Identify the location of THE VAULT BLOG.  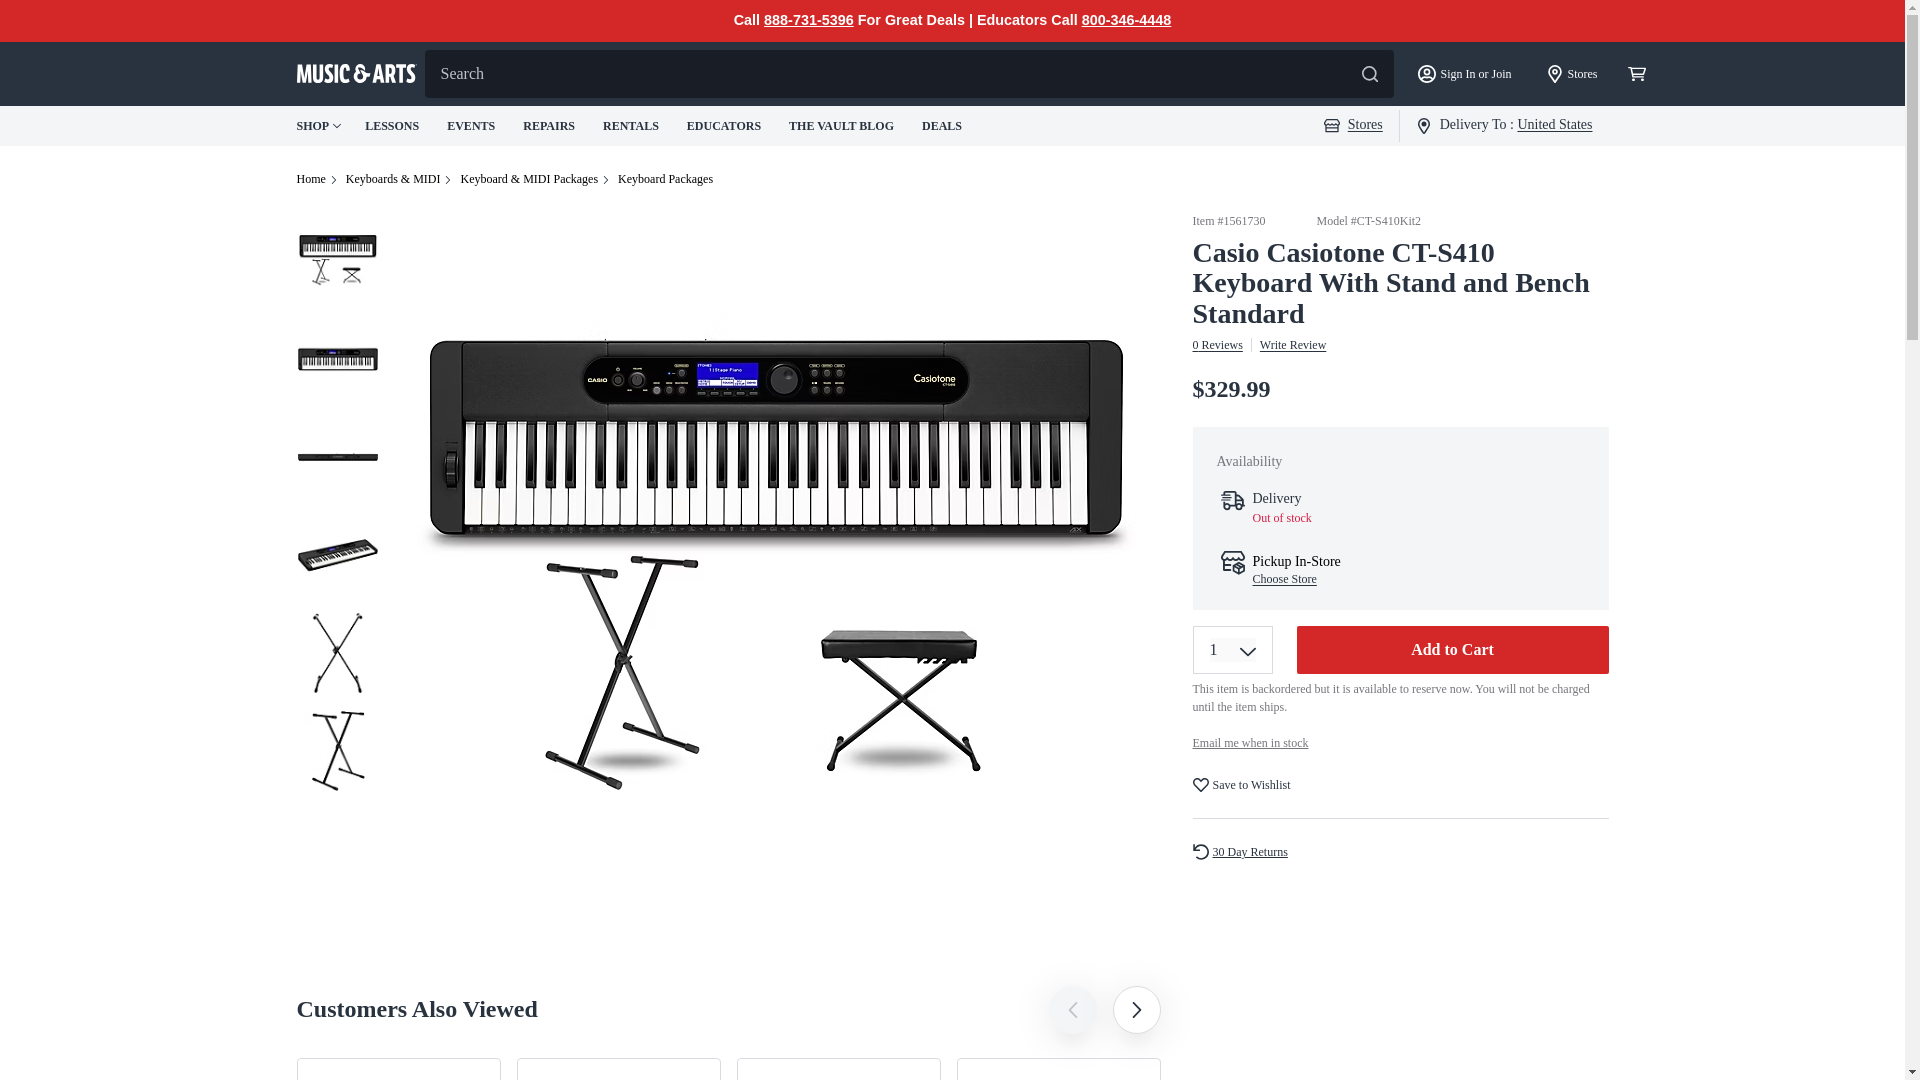
(844, 125).